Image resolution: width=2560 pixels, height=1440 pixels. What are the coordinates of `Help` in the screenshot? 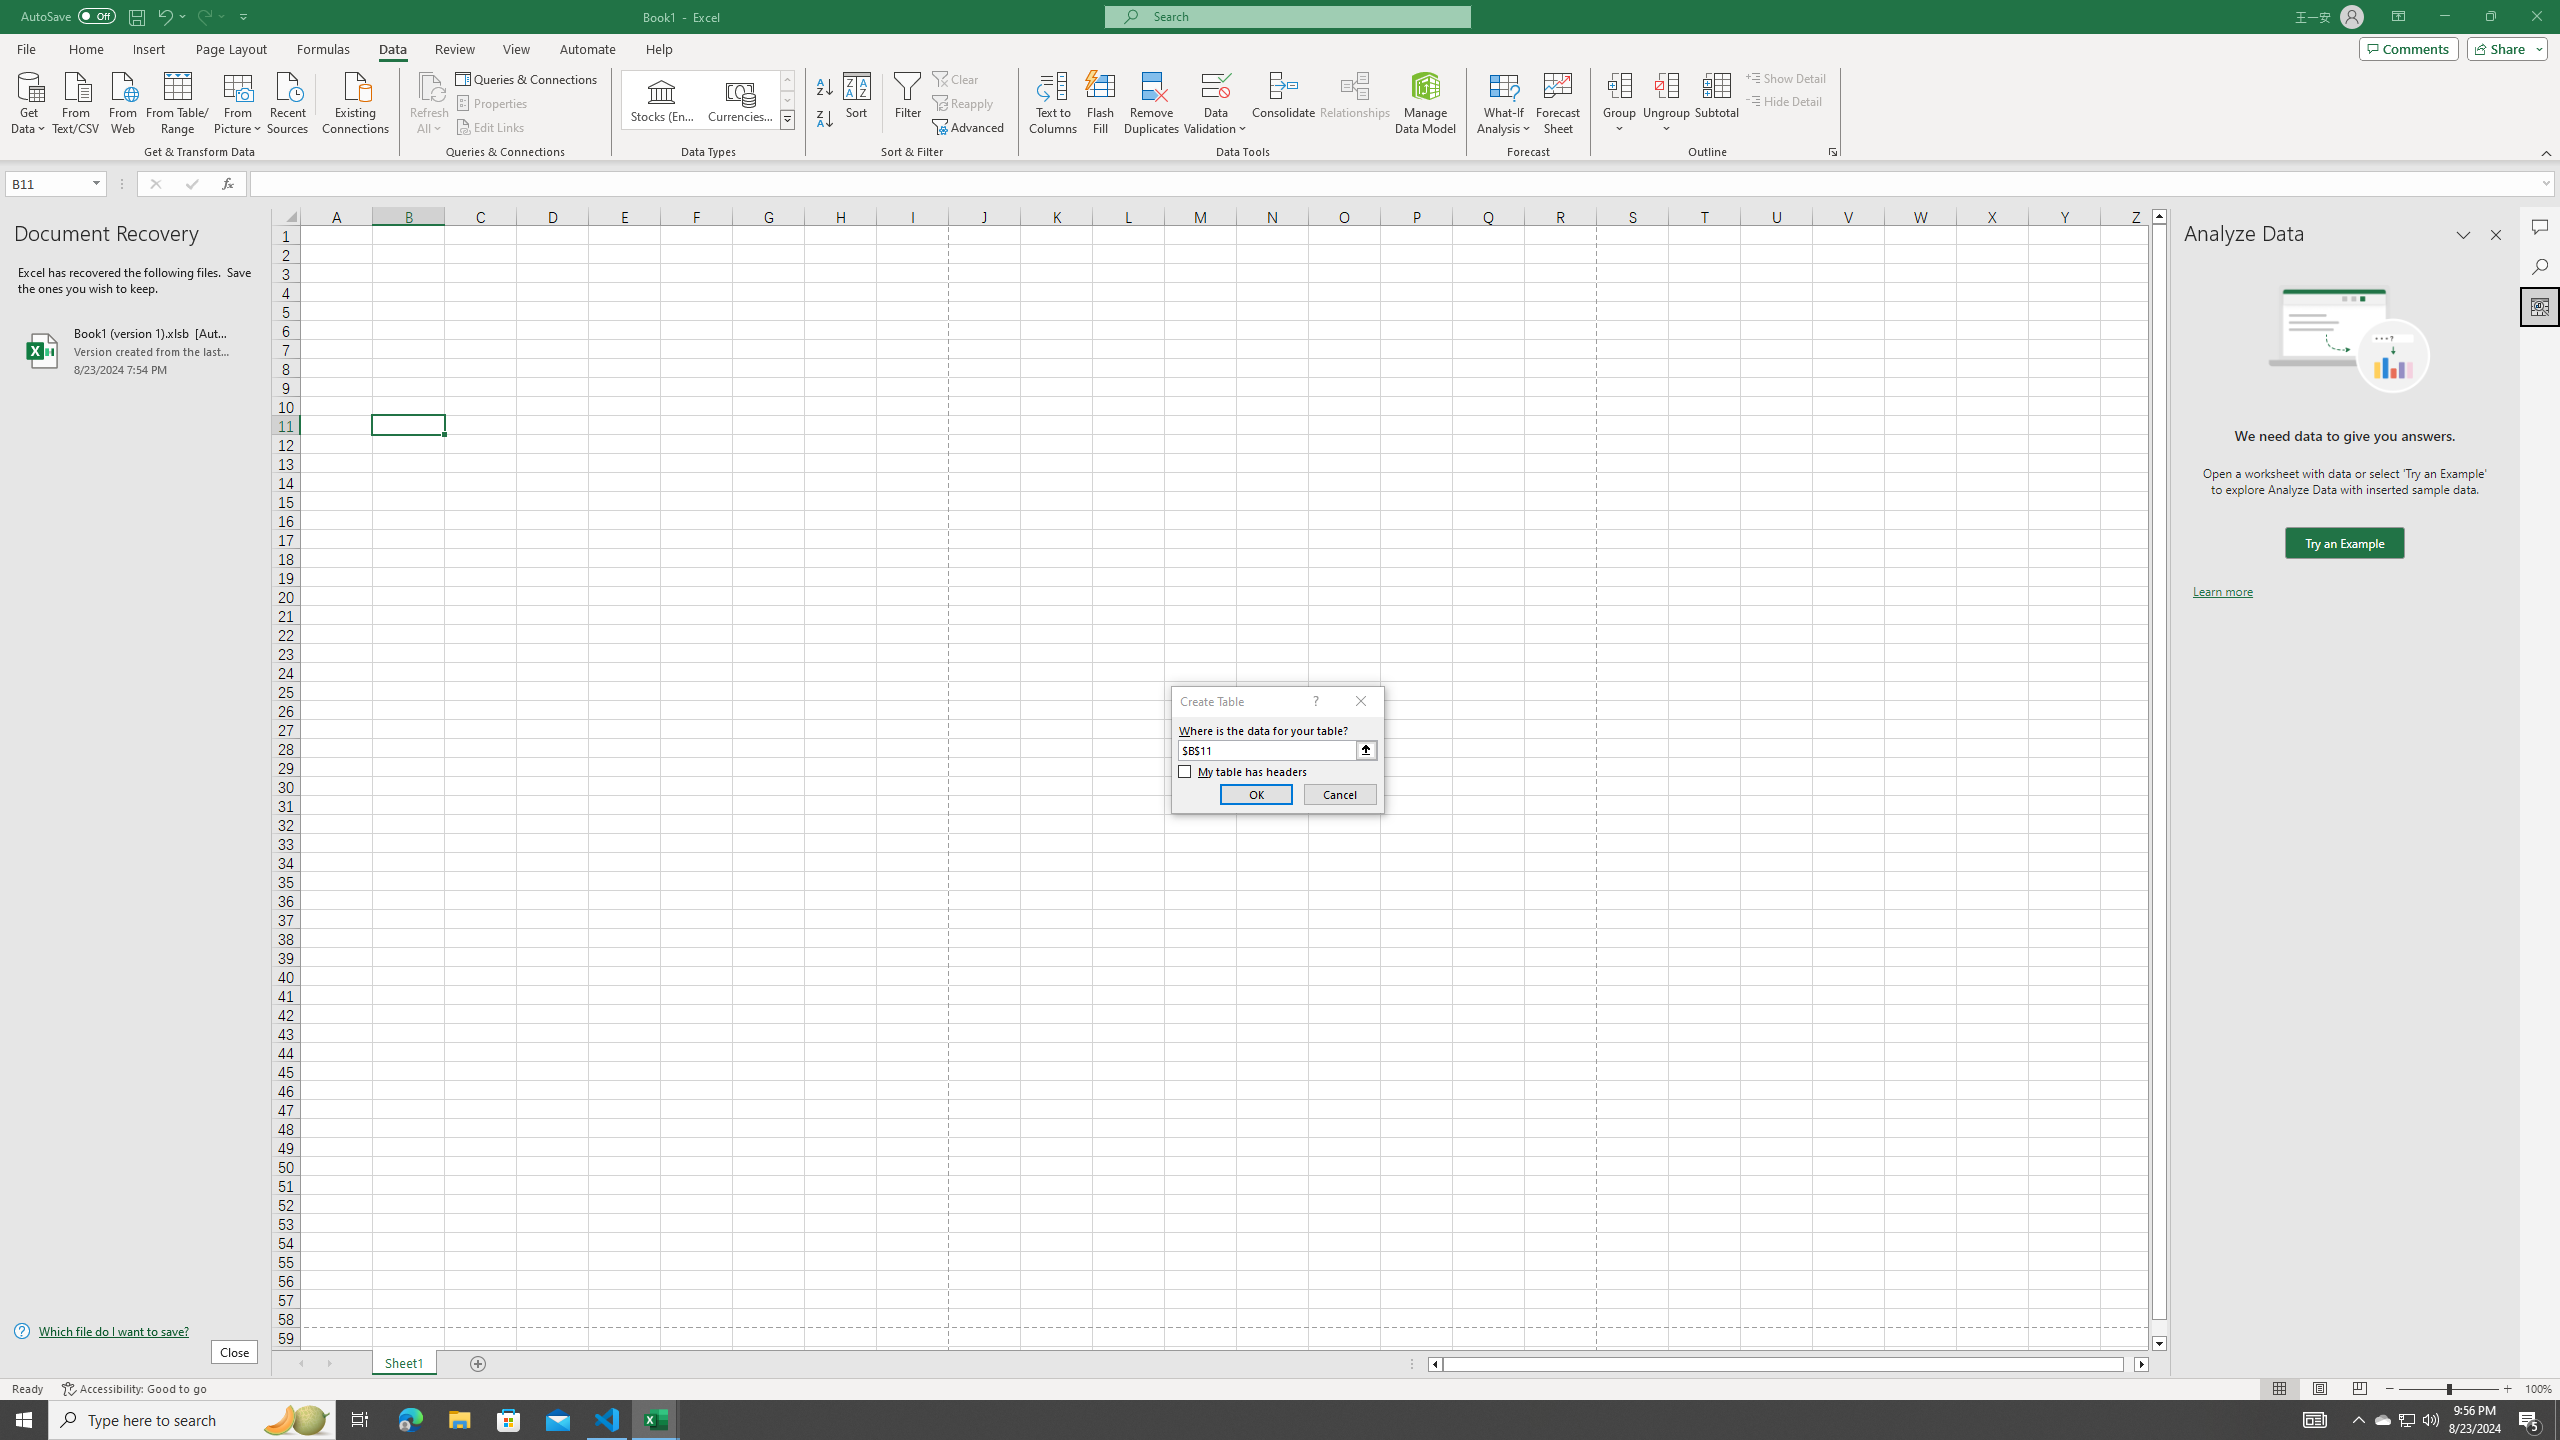 It's located at (659, 49).